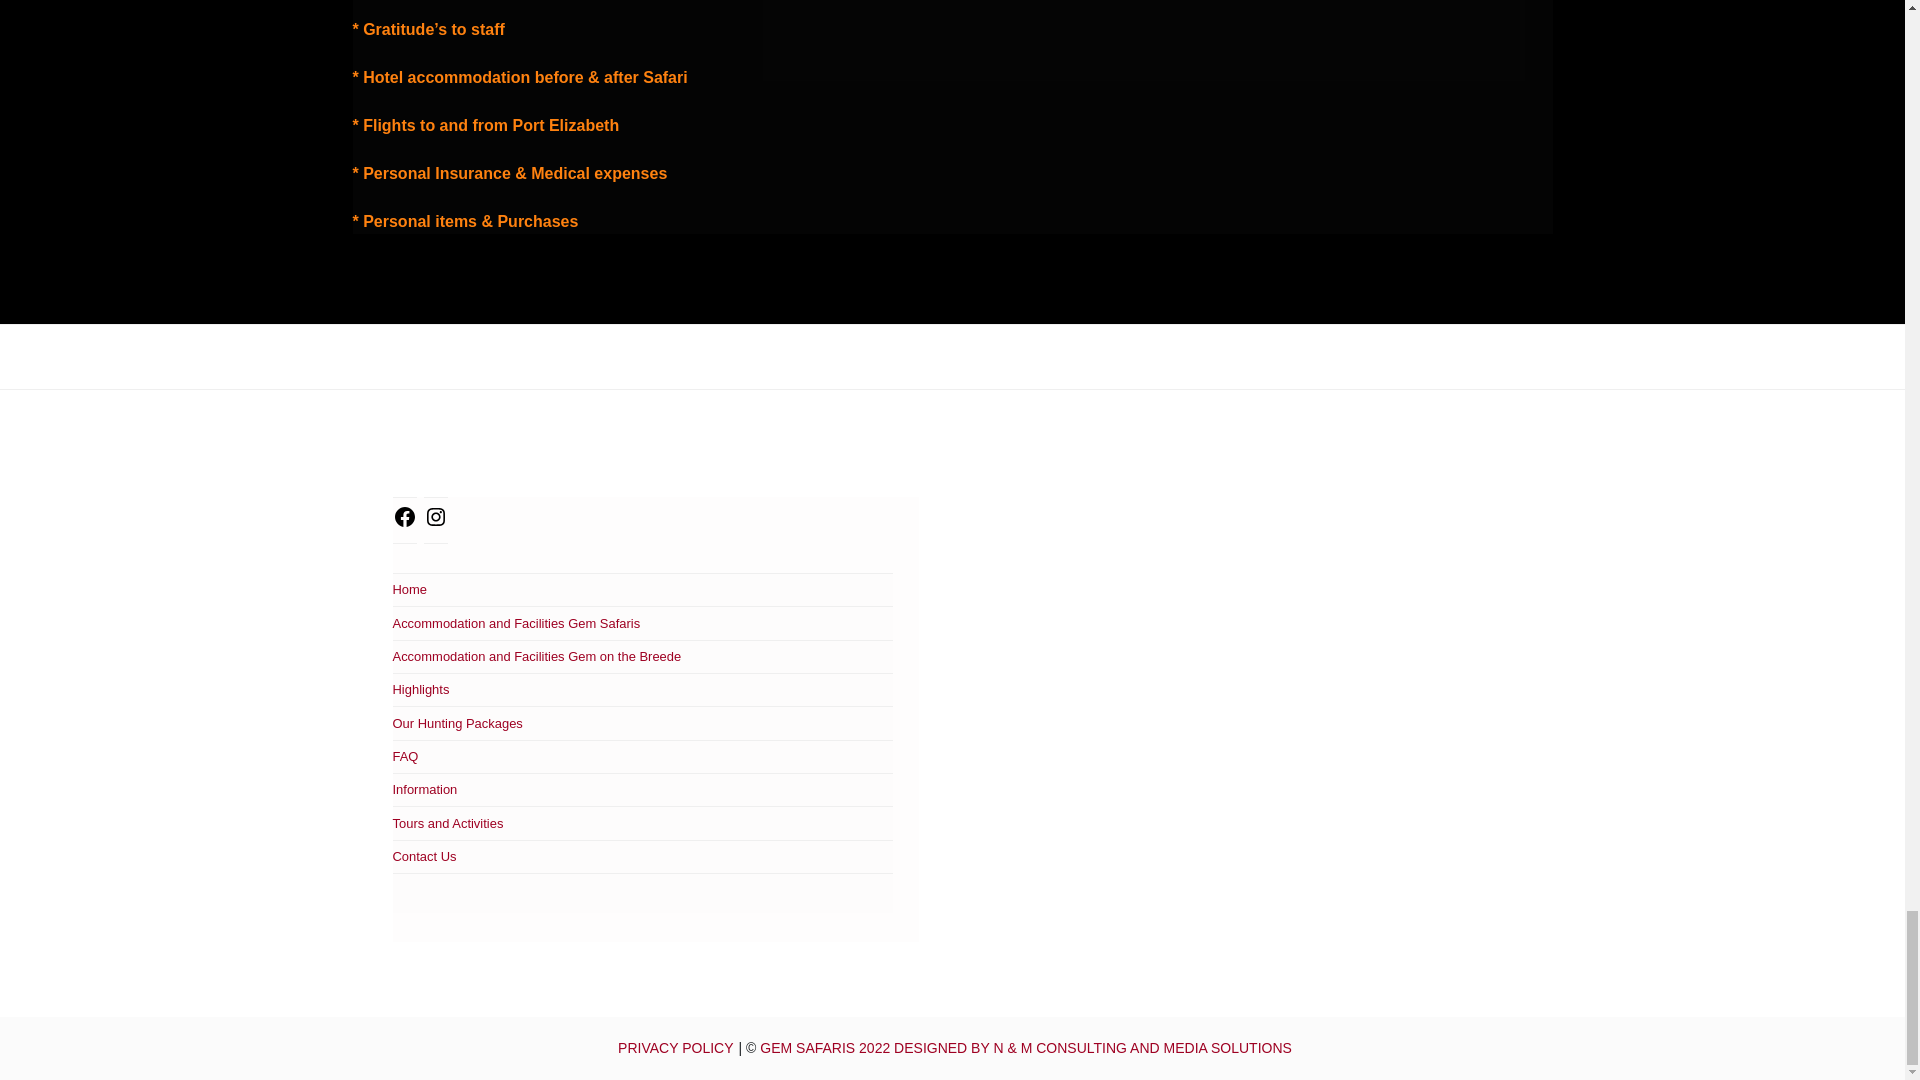  I want to click on Gem Safaris, so click(1026, 1049).